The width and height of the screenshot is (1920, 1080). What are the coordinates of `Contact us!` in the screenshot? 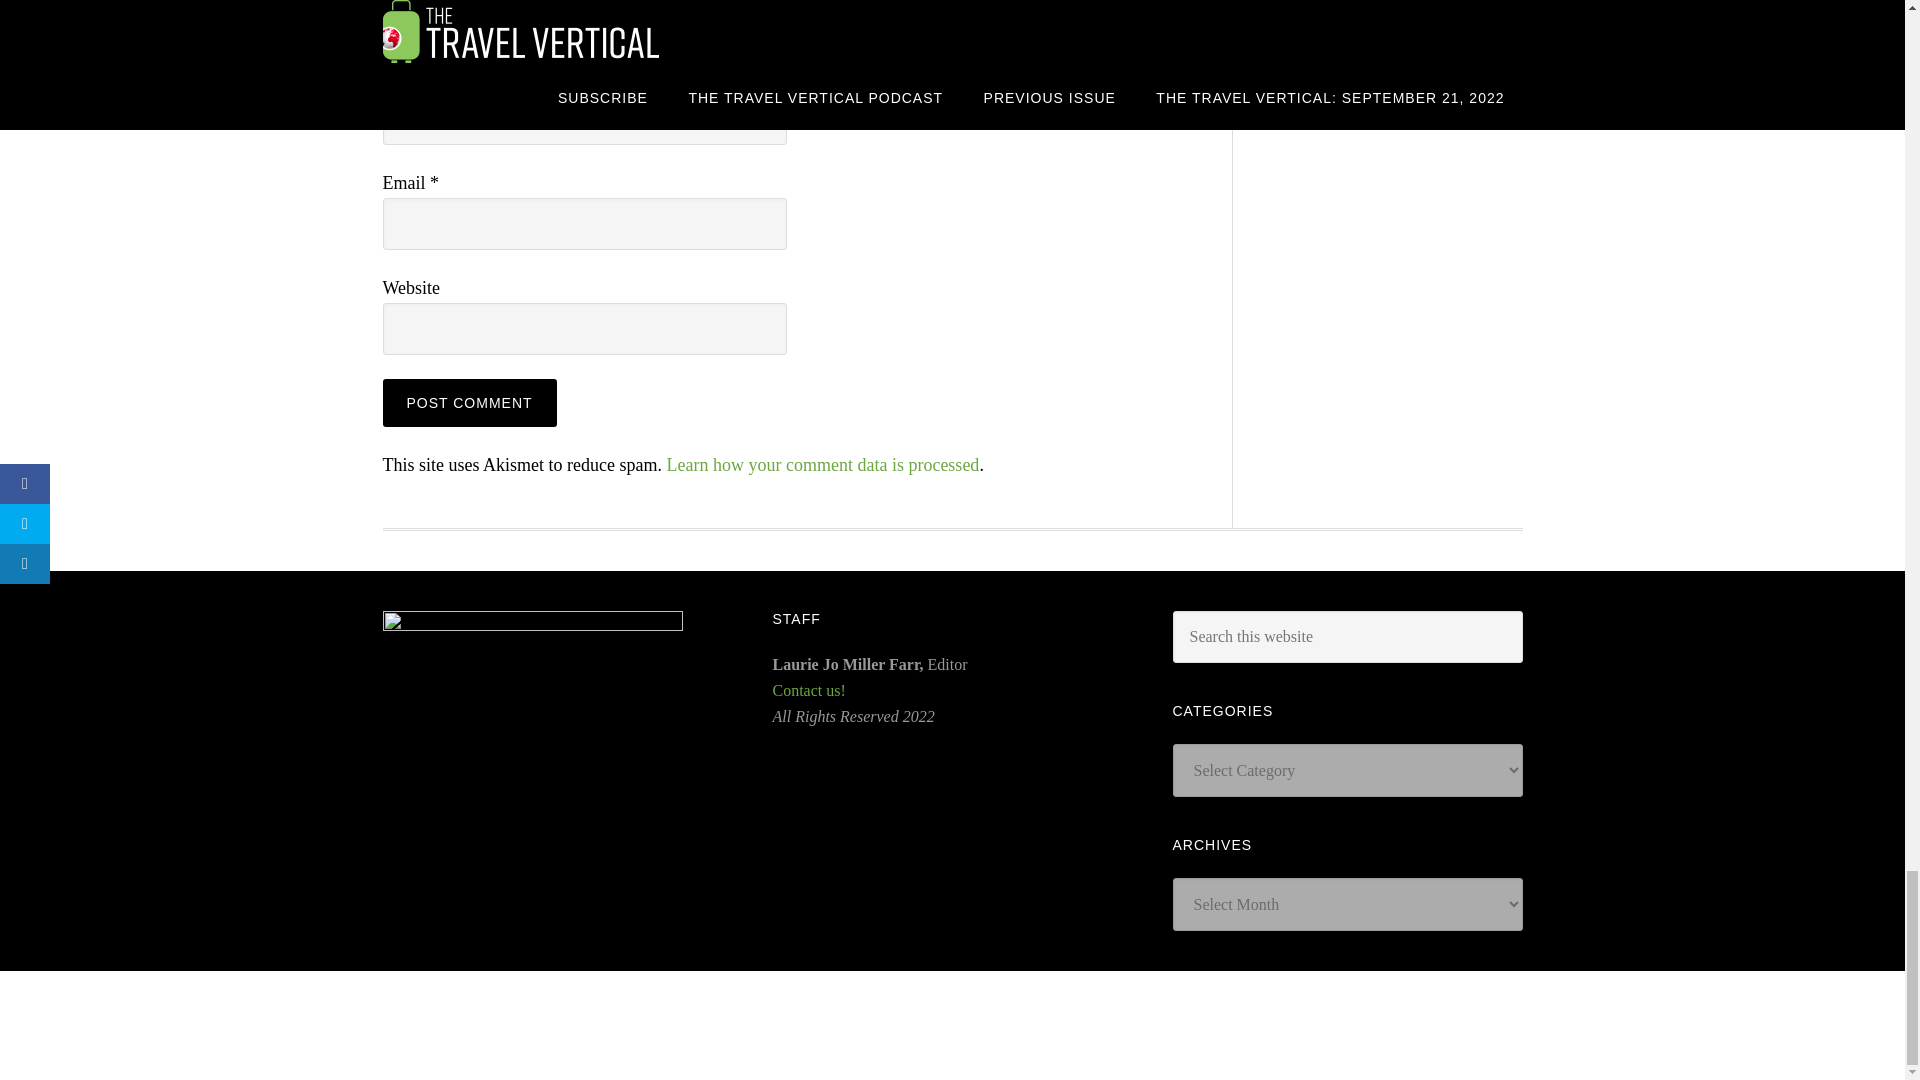 It's located at (808, 690).